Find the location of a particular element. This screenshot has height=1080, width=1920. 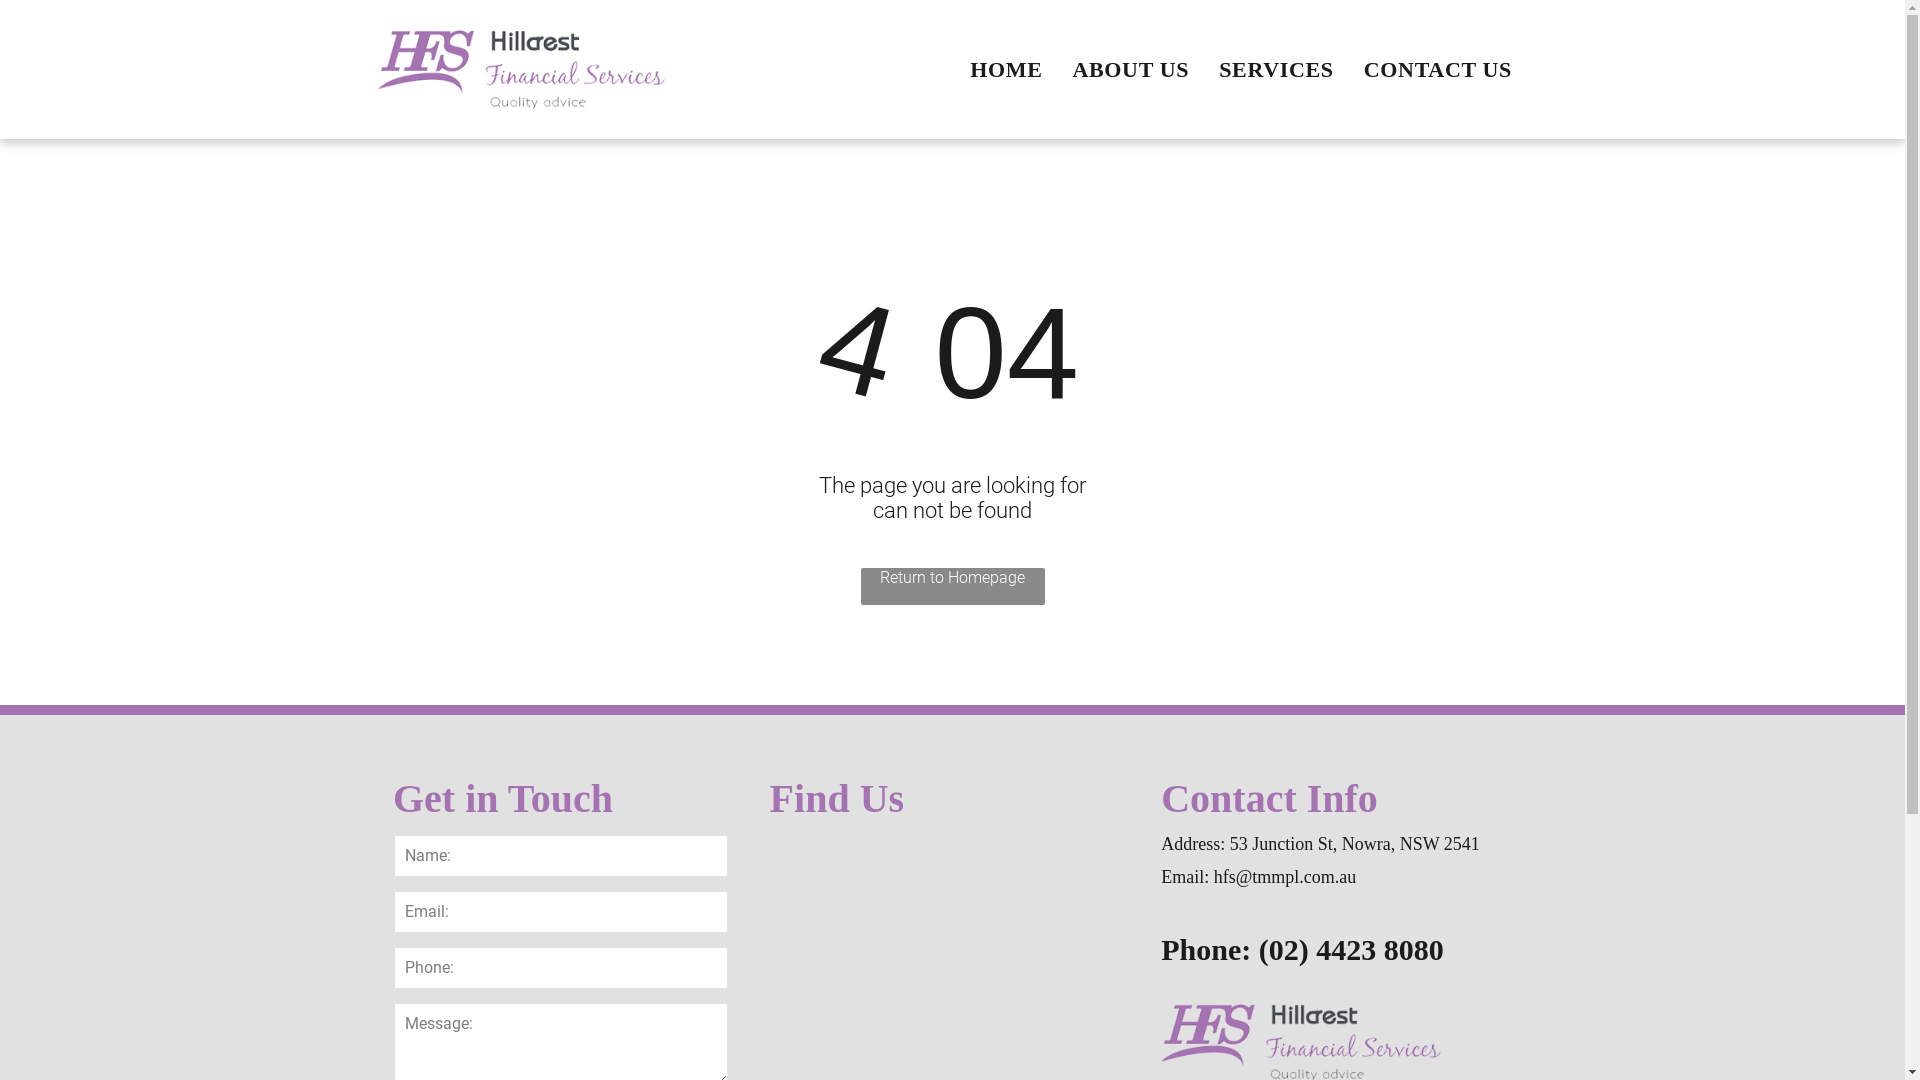

ABOUT US is located at coordinates (1130, 70).